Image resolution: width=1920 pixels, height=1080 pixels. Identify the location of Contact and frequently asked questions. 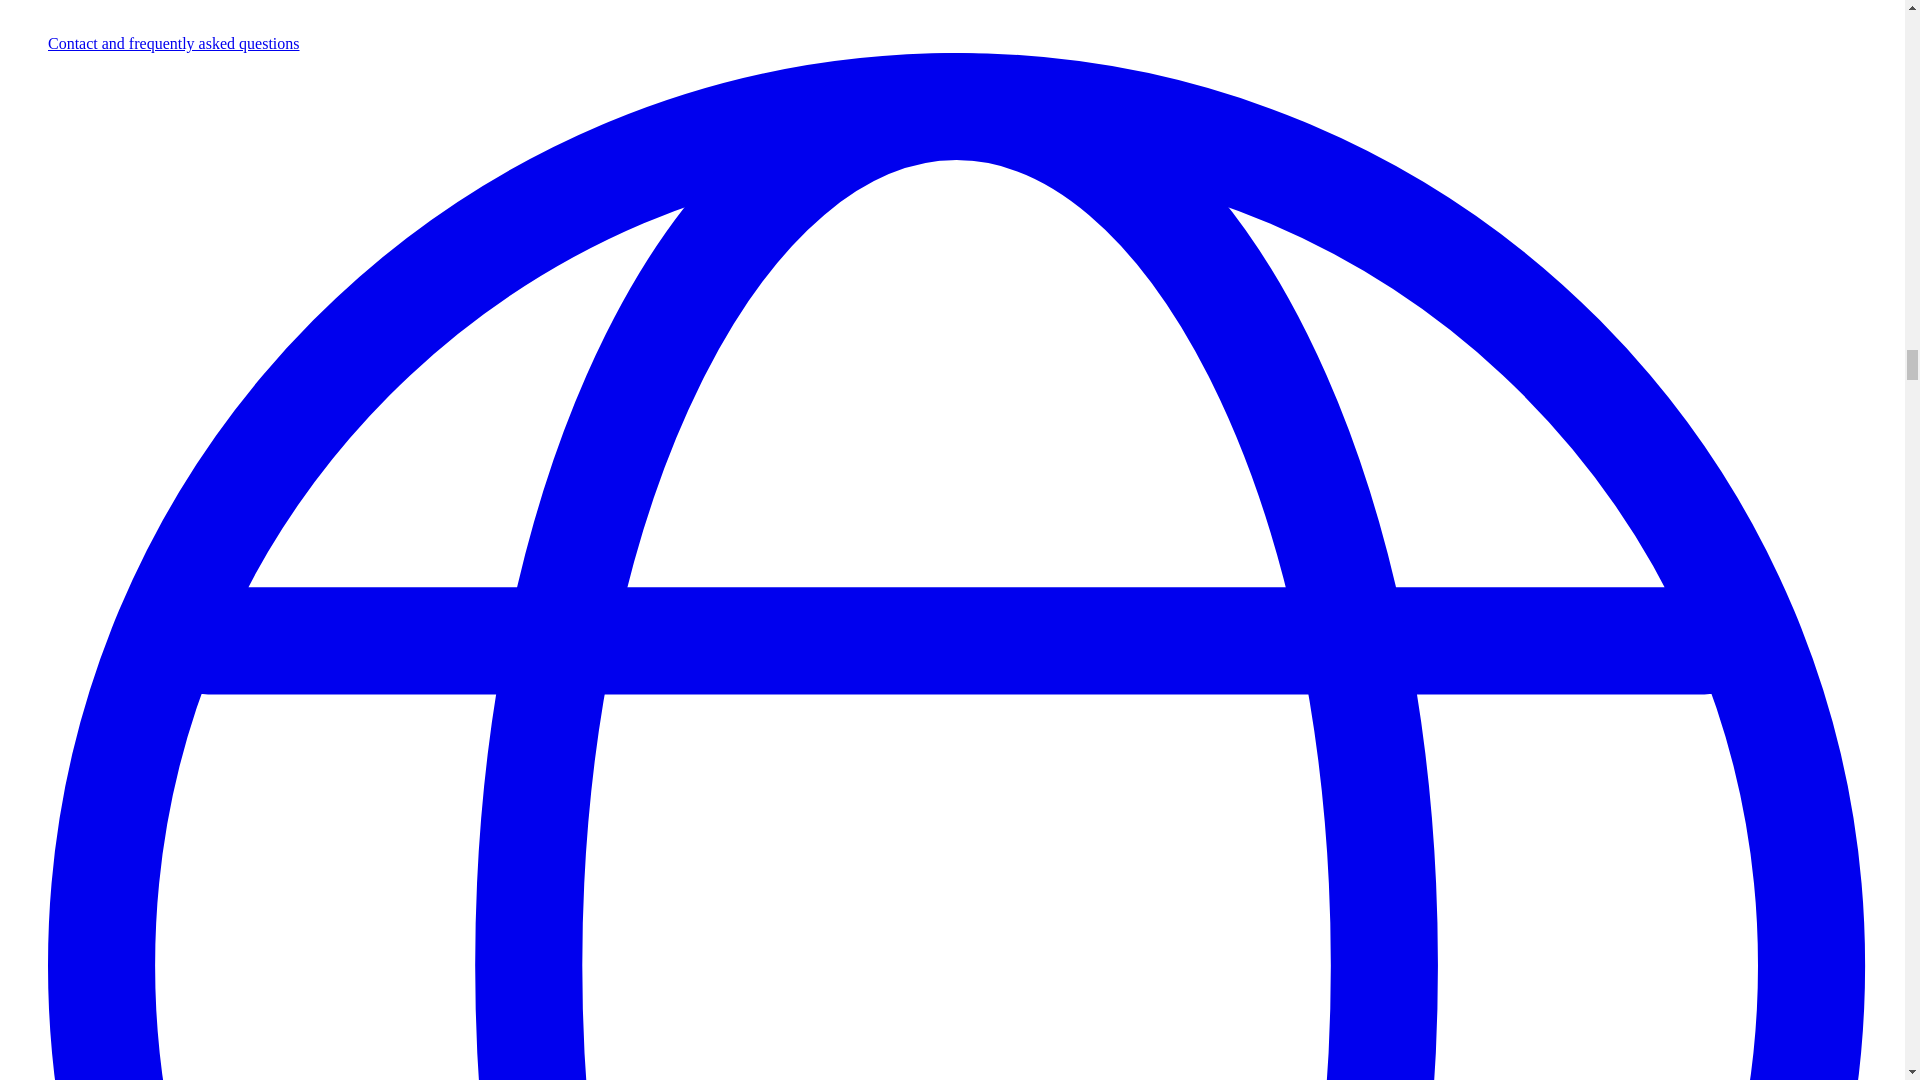
(174, 42).